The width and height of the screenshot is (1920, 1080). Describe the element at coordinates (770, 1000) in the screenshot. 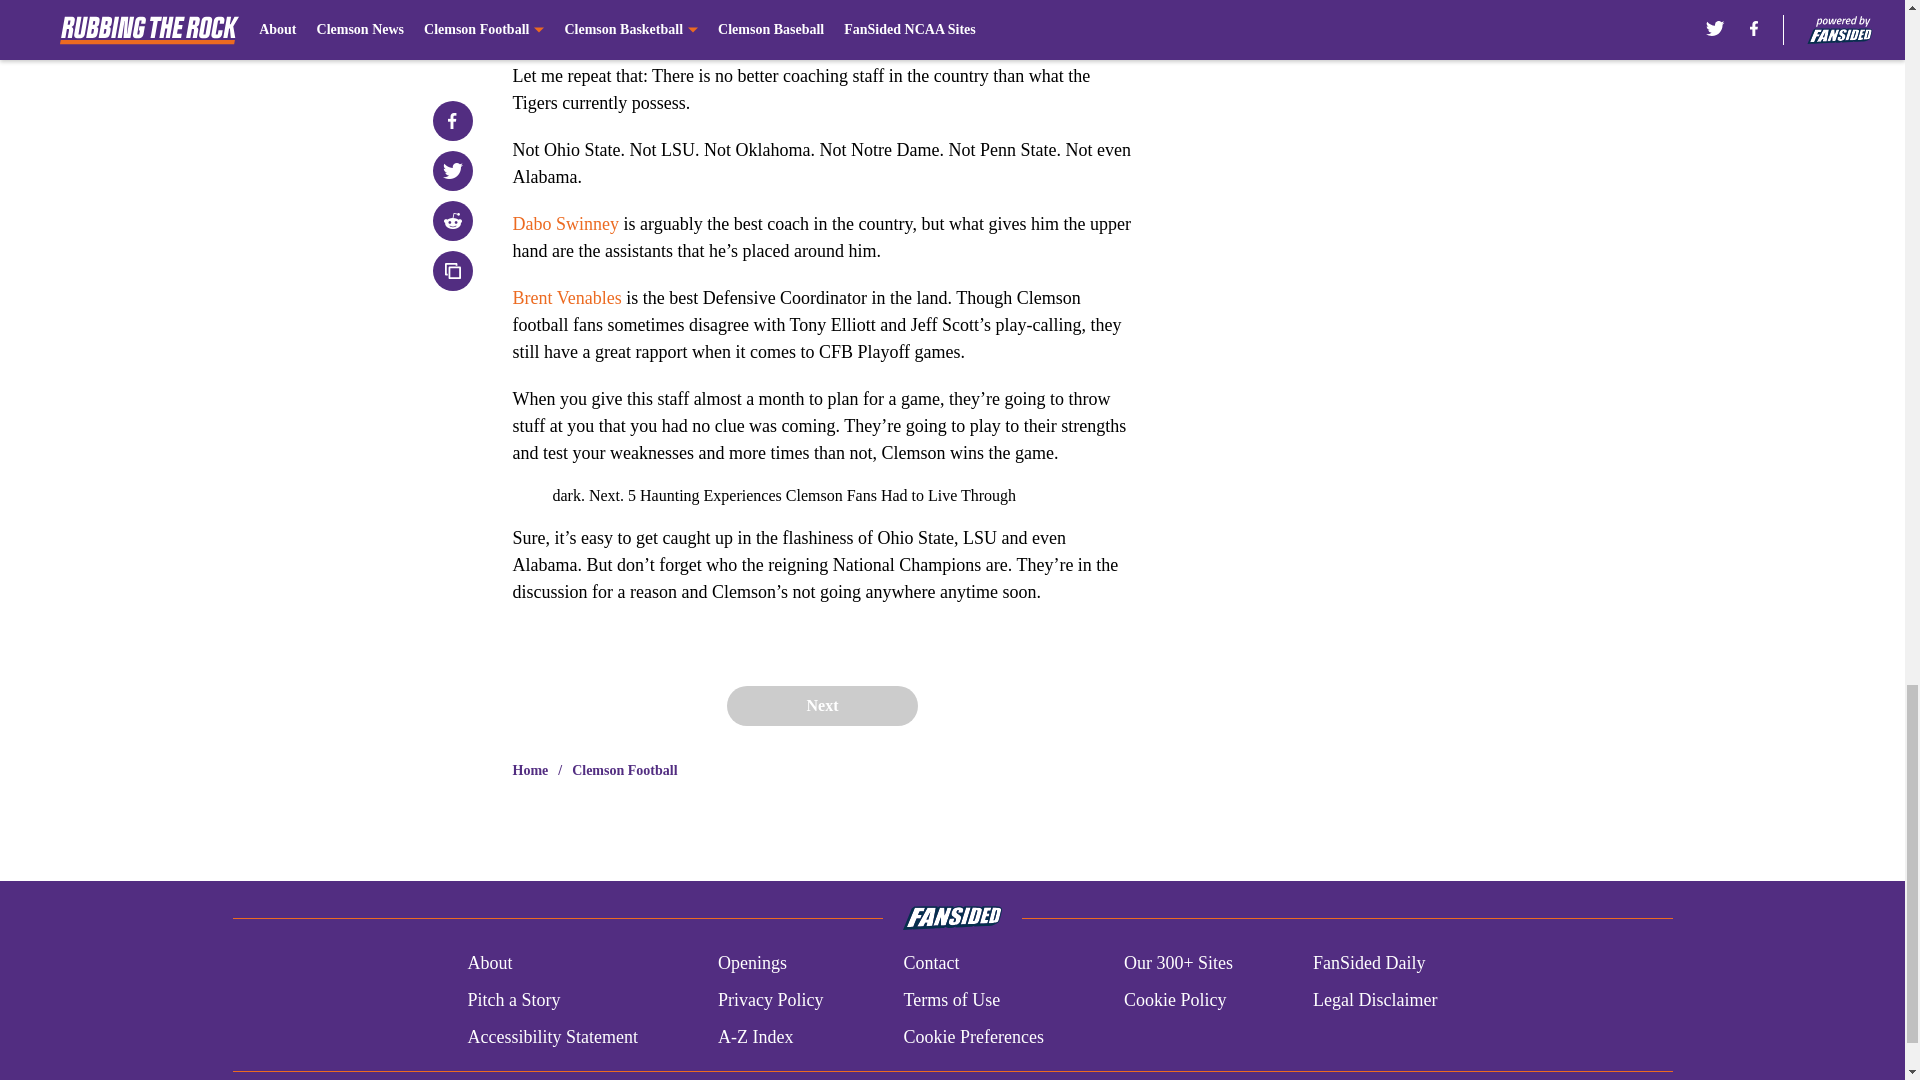

I see `Privacy Policy` at that location.